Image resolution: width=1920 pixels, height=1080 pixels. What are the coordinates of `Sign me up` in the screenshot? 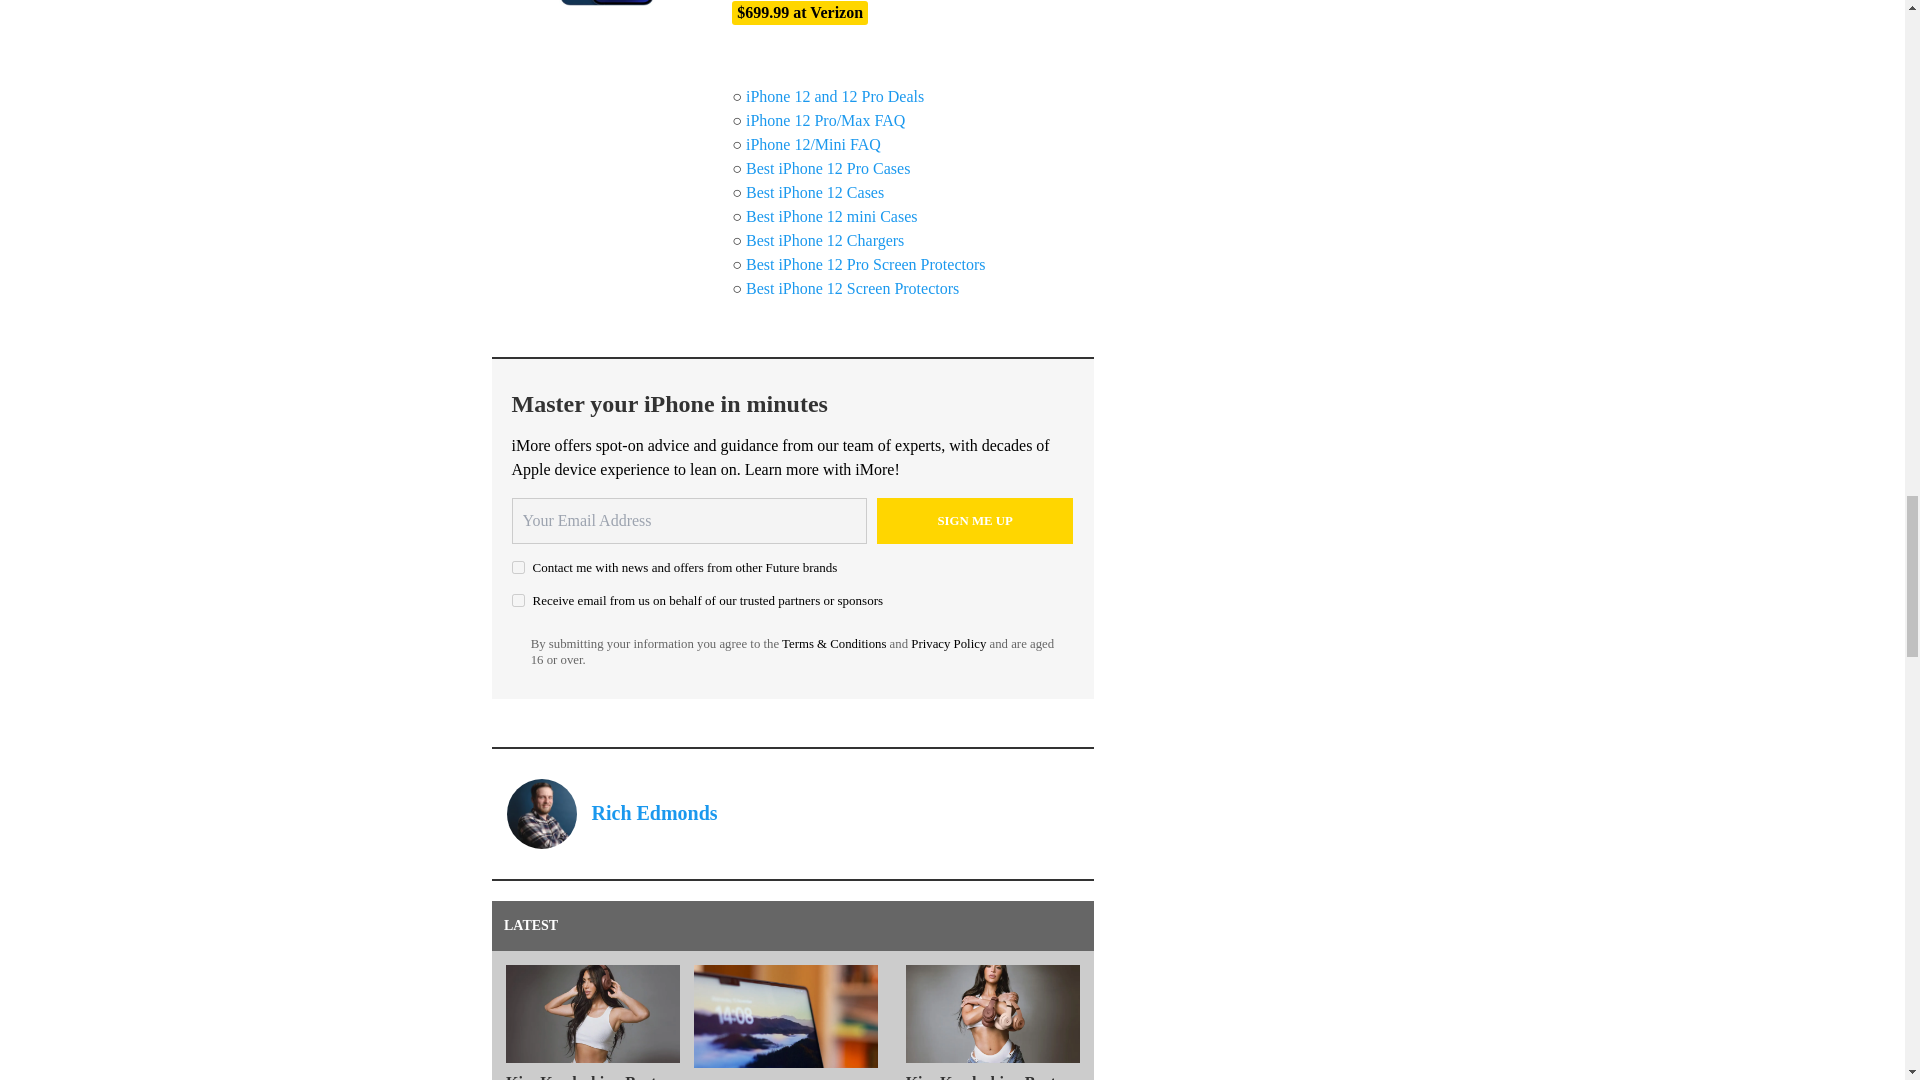 It's located at (975, 520).